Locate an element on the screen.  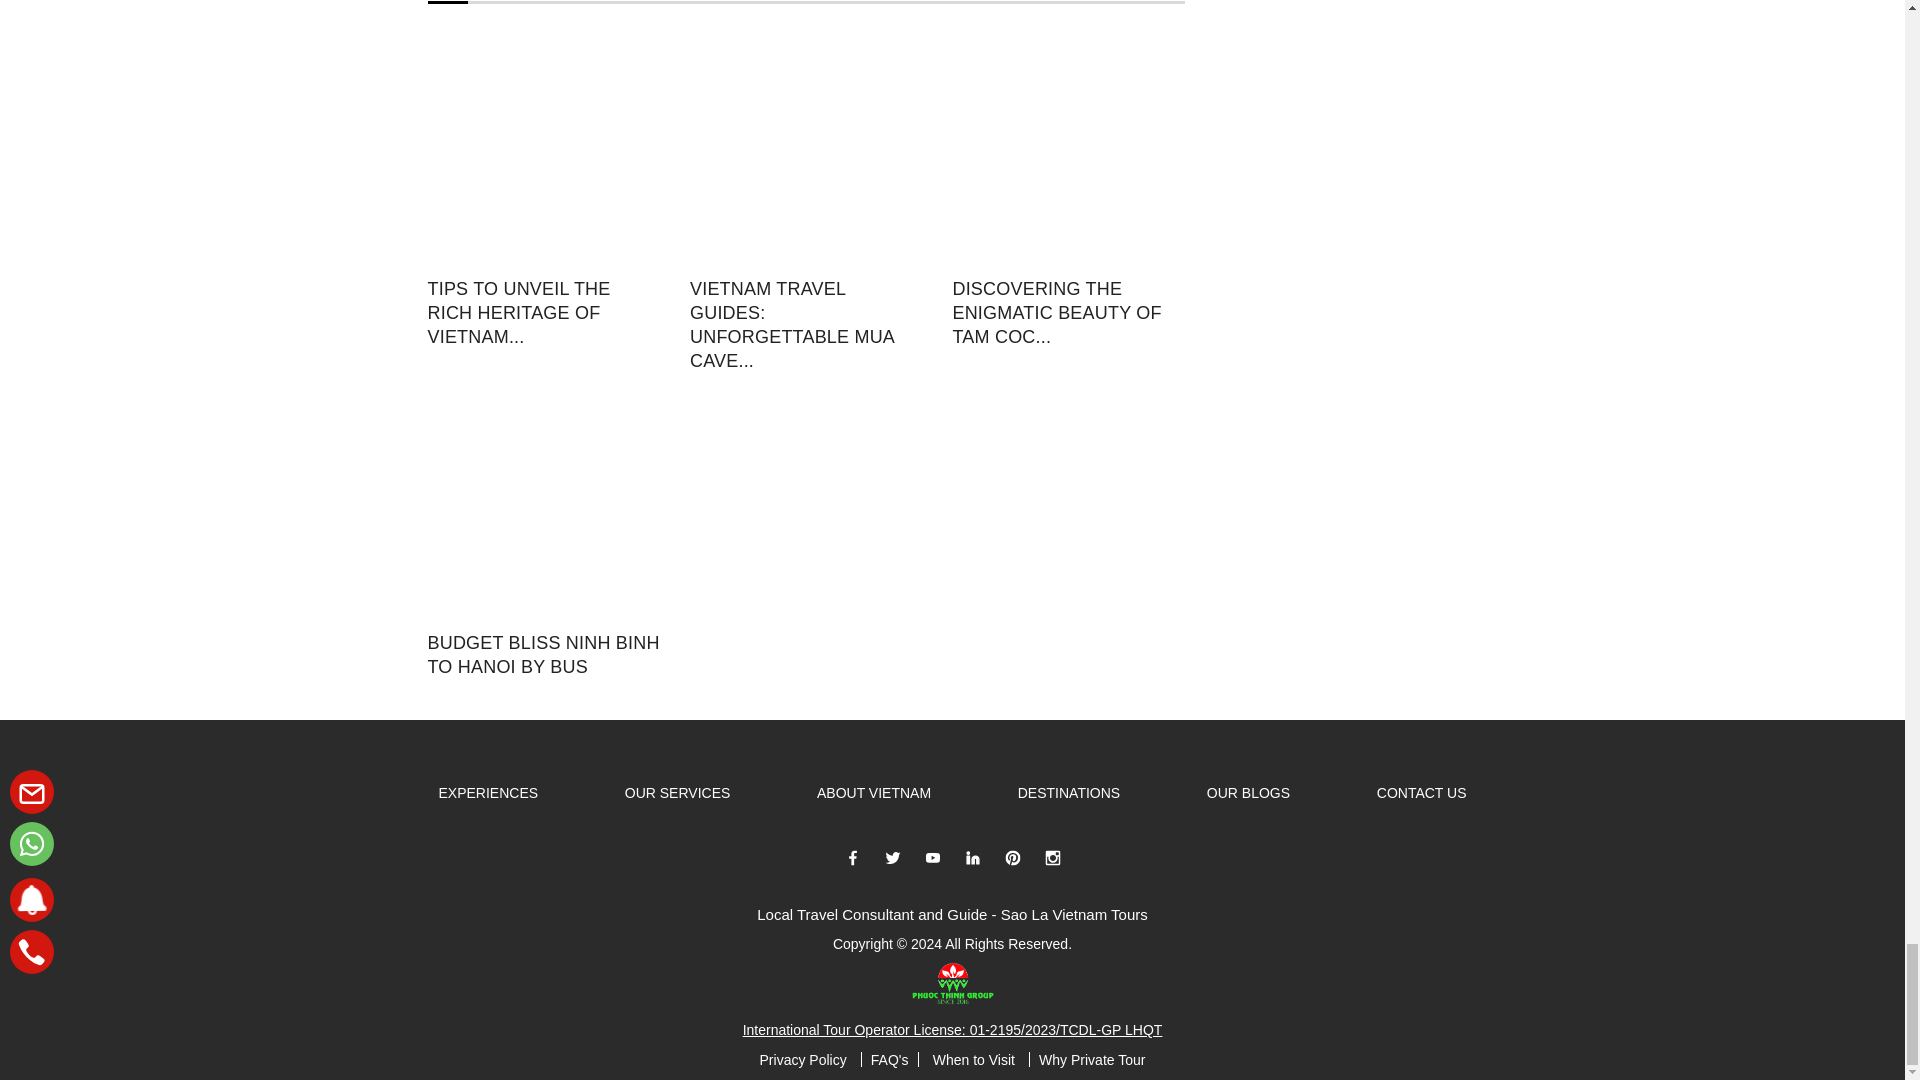
Budget Bliss Ninh Binh to Hanoi by Bus is located at coordinates (544, 502).